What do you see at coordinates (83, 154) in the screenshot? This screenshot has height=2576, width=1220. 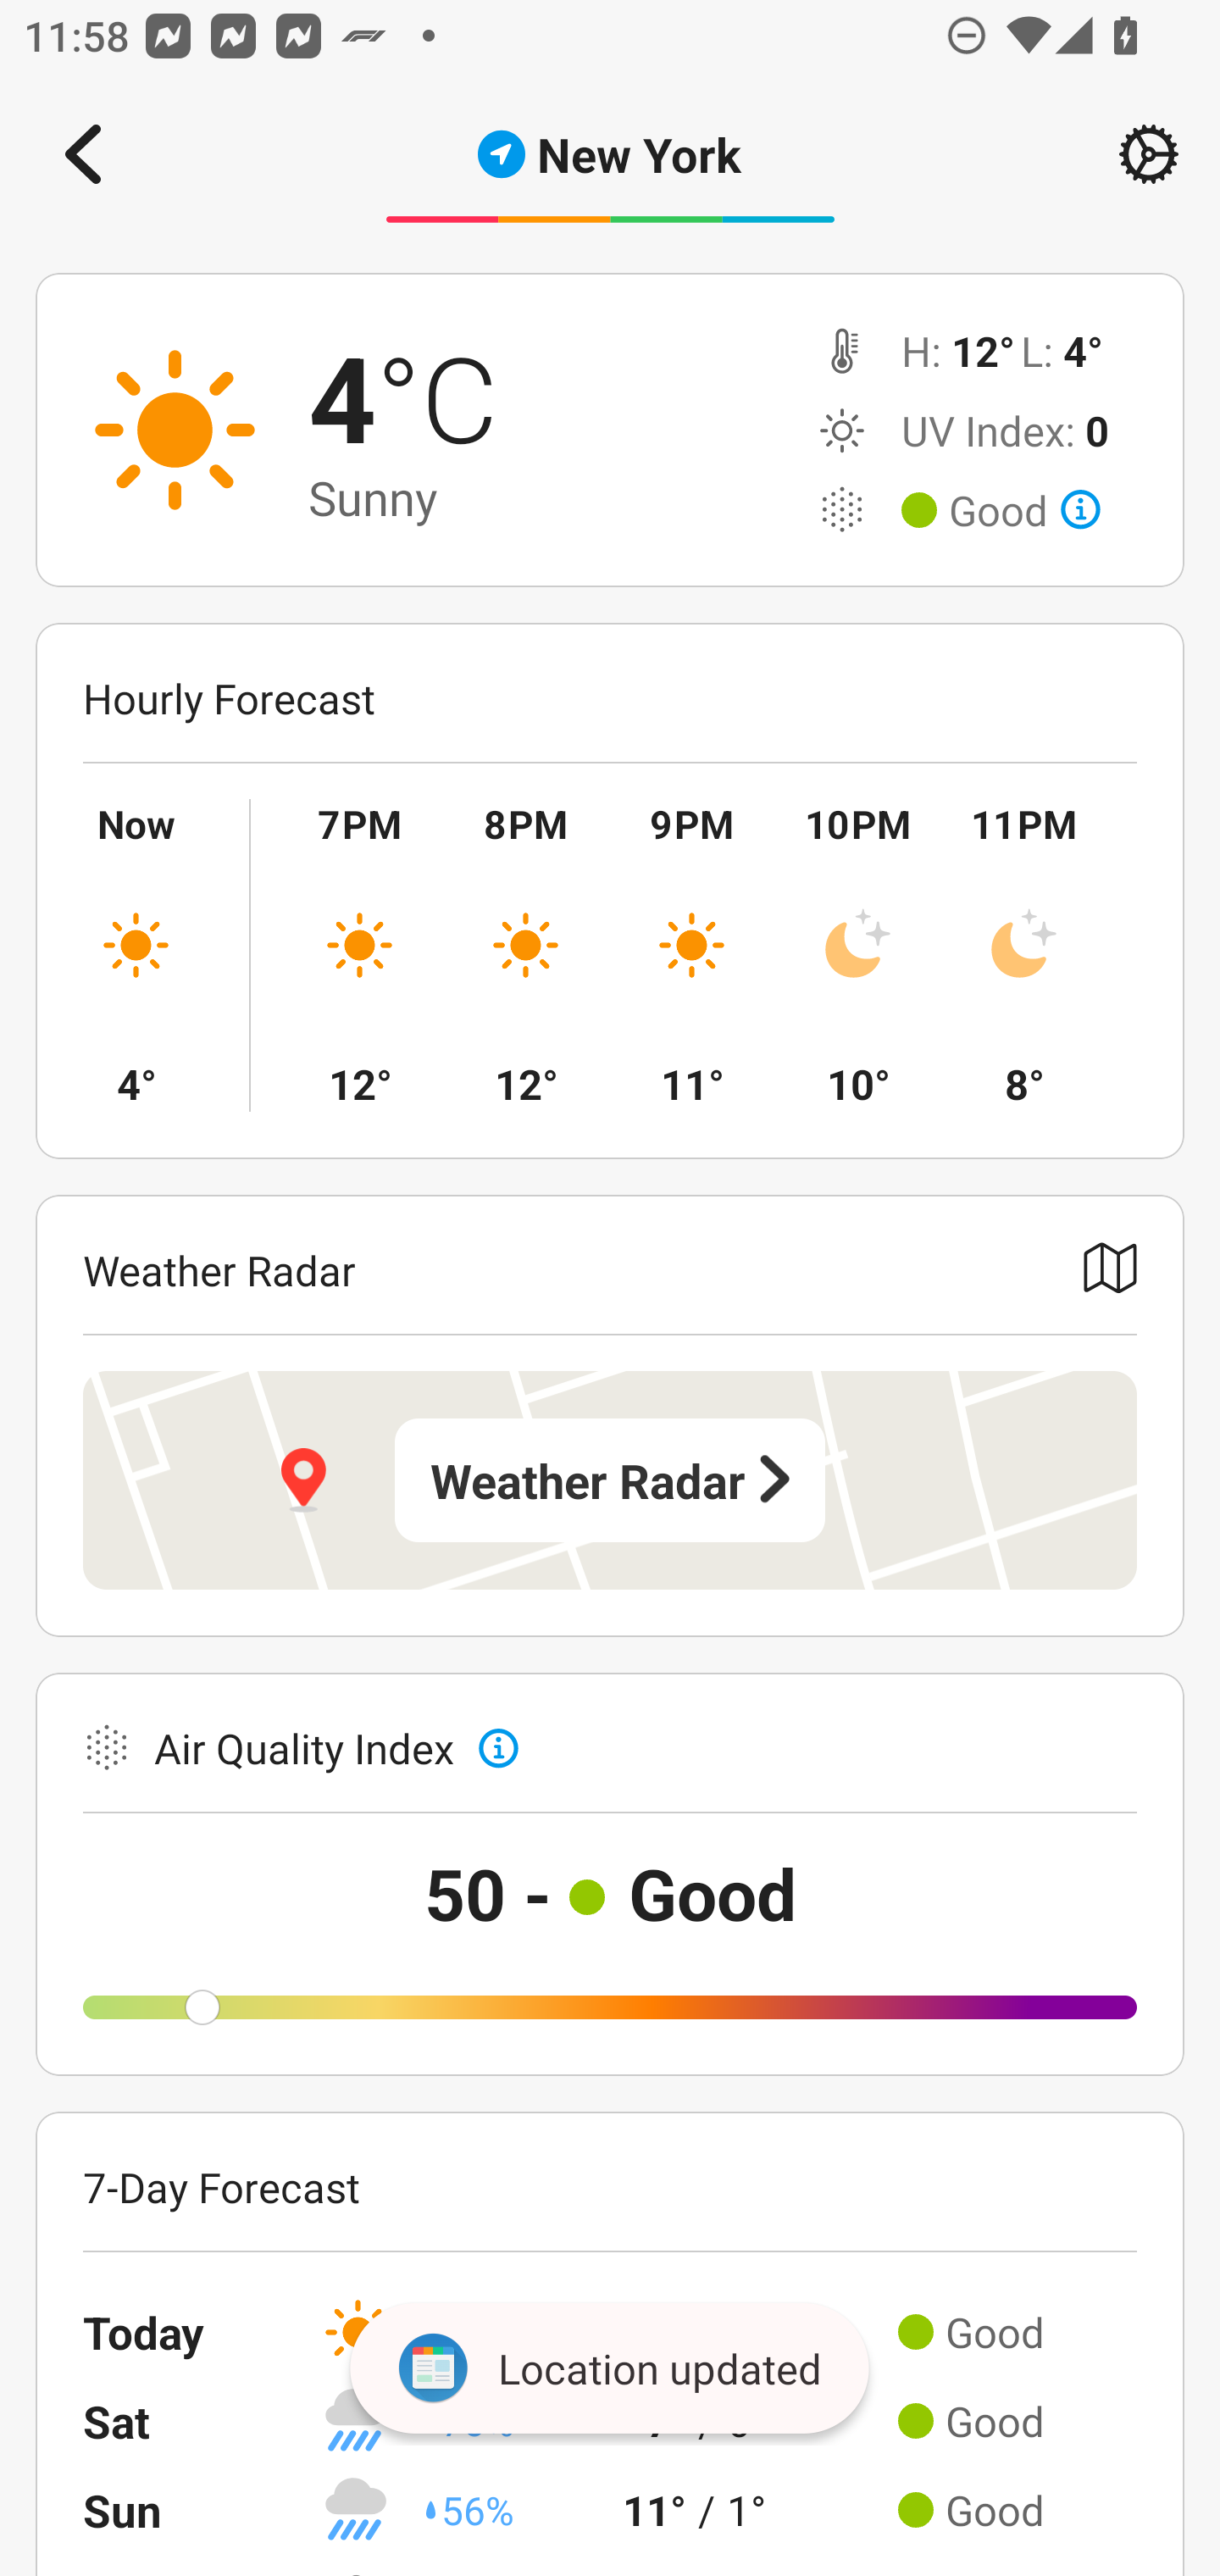 I see `Navigate up` at bounding box center [83, 154].